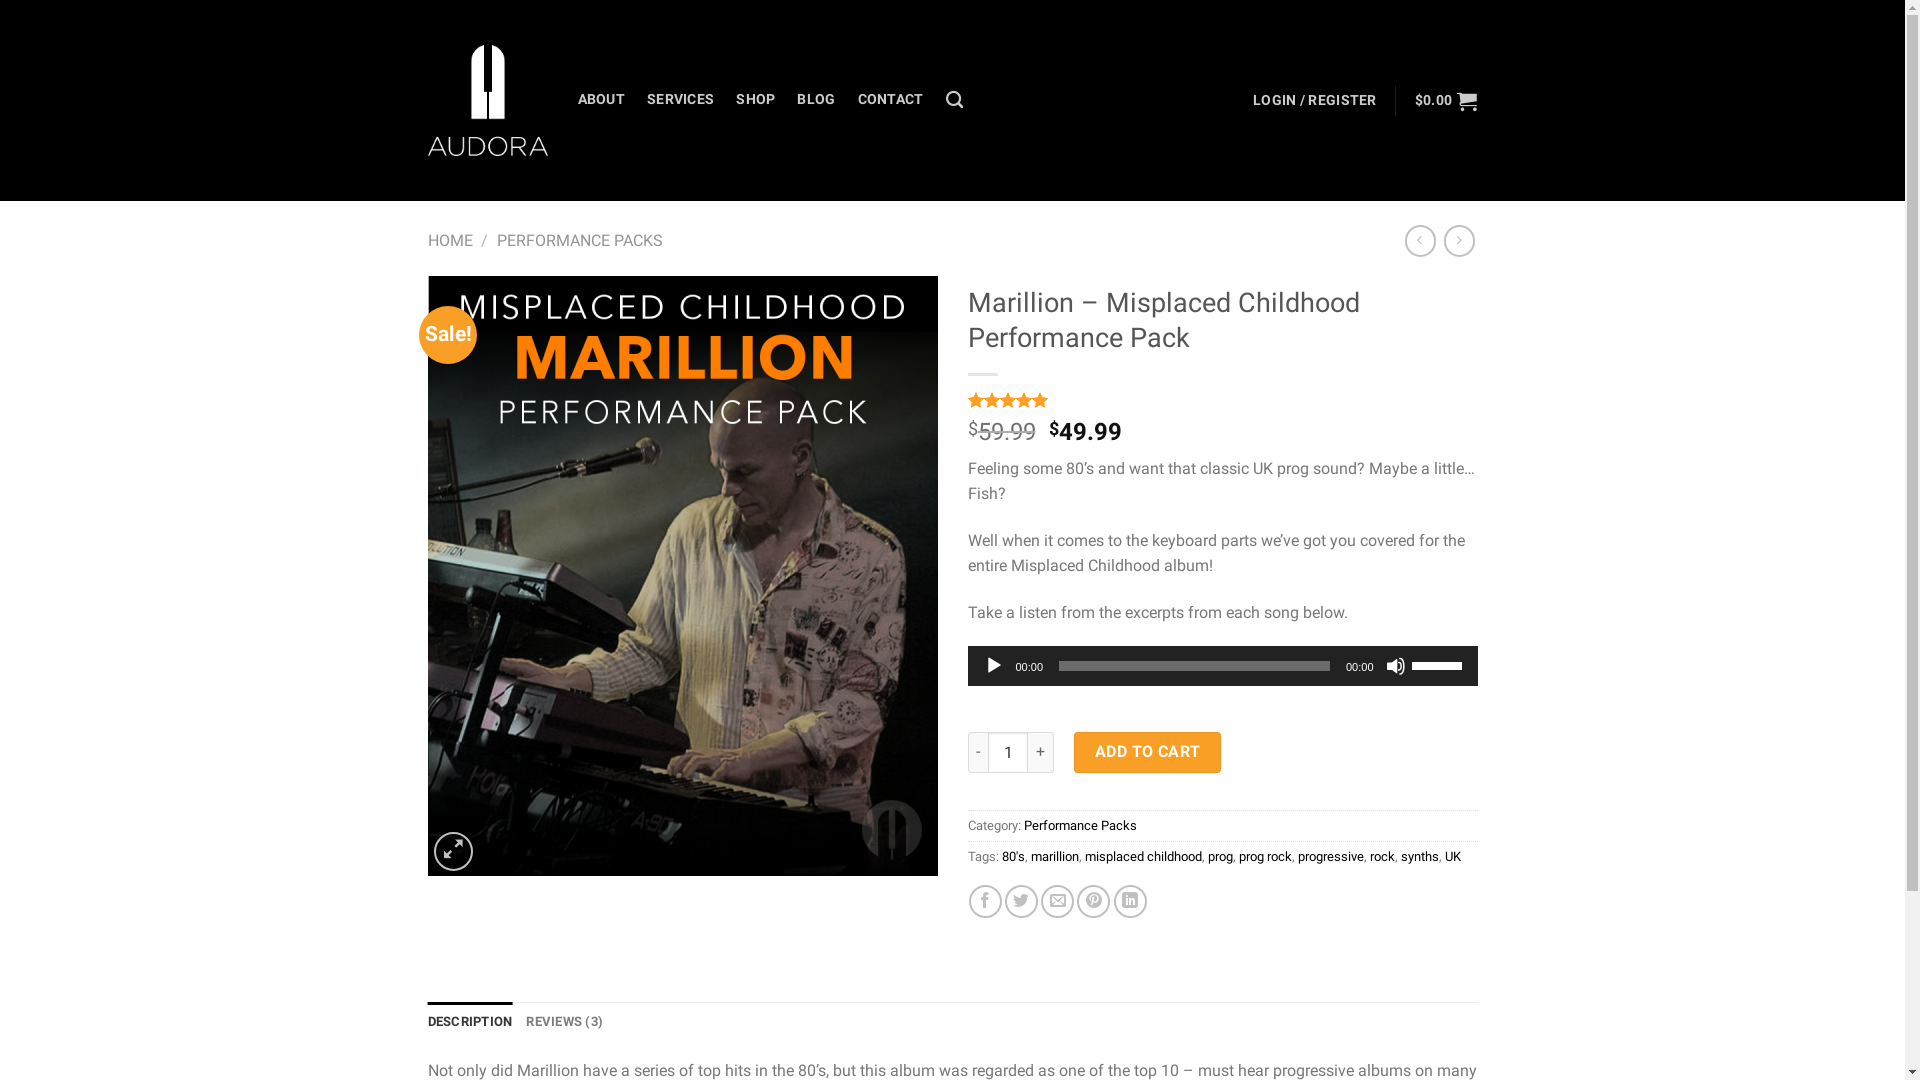 Image resolution: width=1920 pixels, height=1080 pixels. What do you see at coordinates (1022, 902) in the screenshot?
I see `Share on Twitter` at bounding box center [1022, 902].